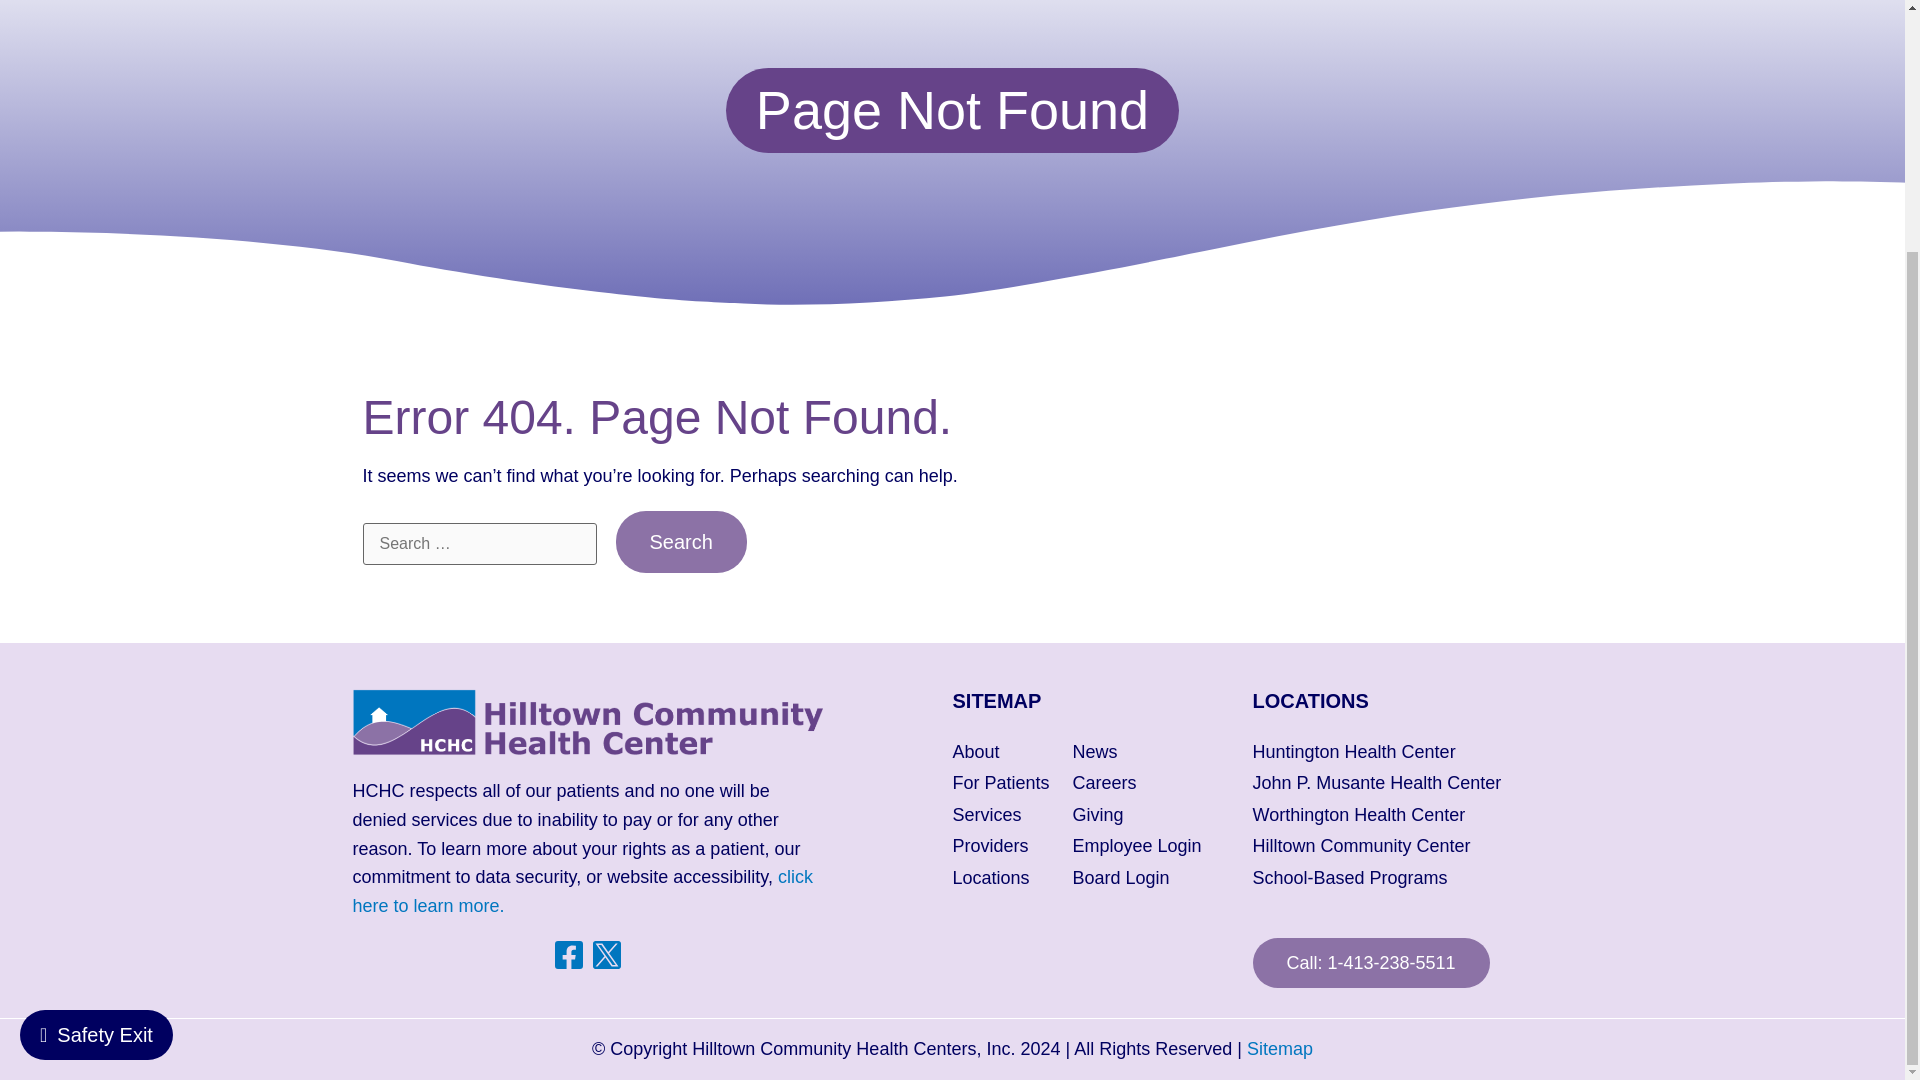  Describe the element at coordinates (96, 720) in the screenshot. I see `Safety Exit` at that location.